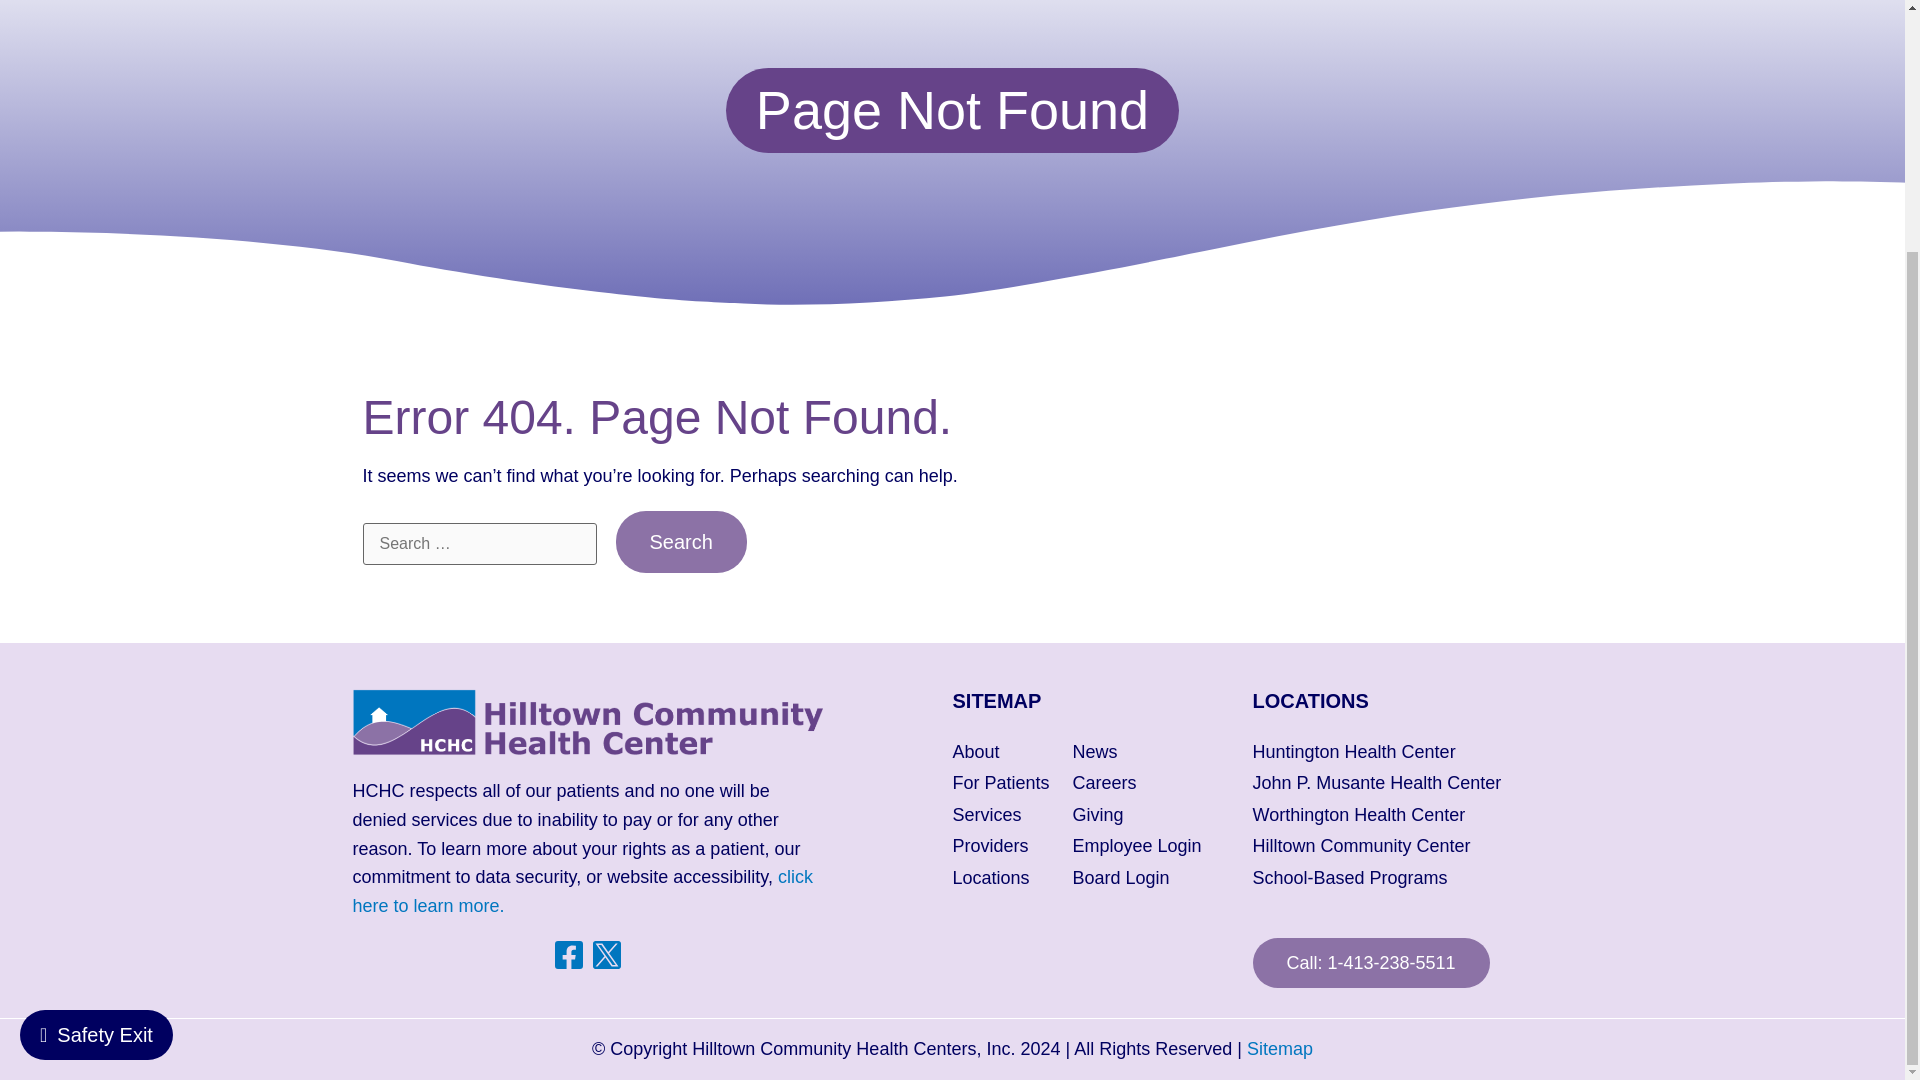  Describe the element at coordinates (96, 720) in the screenshot. I see `Safety Exit` at that location.